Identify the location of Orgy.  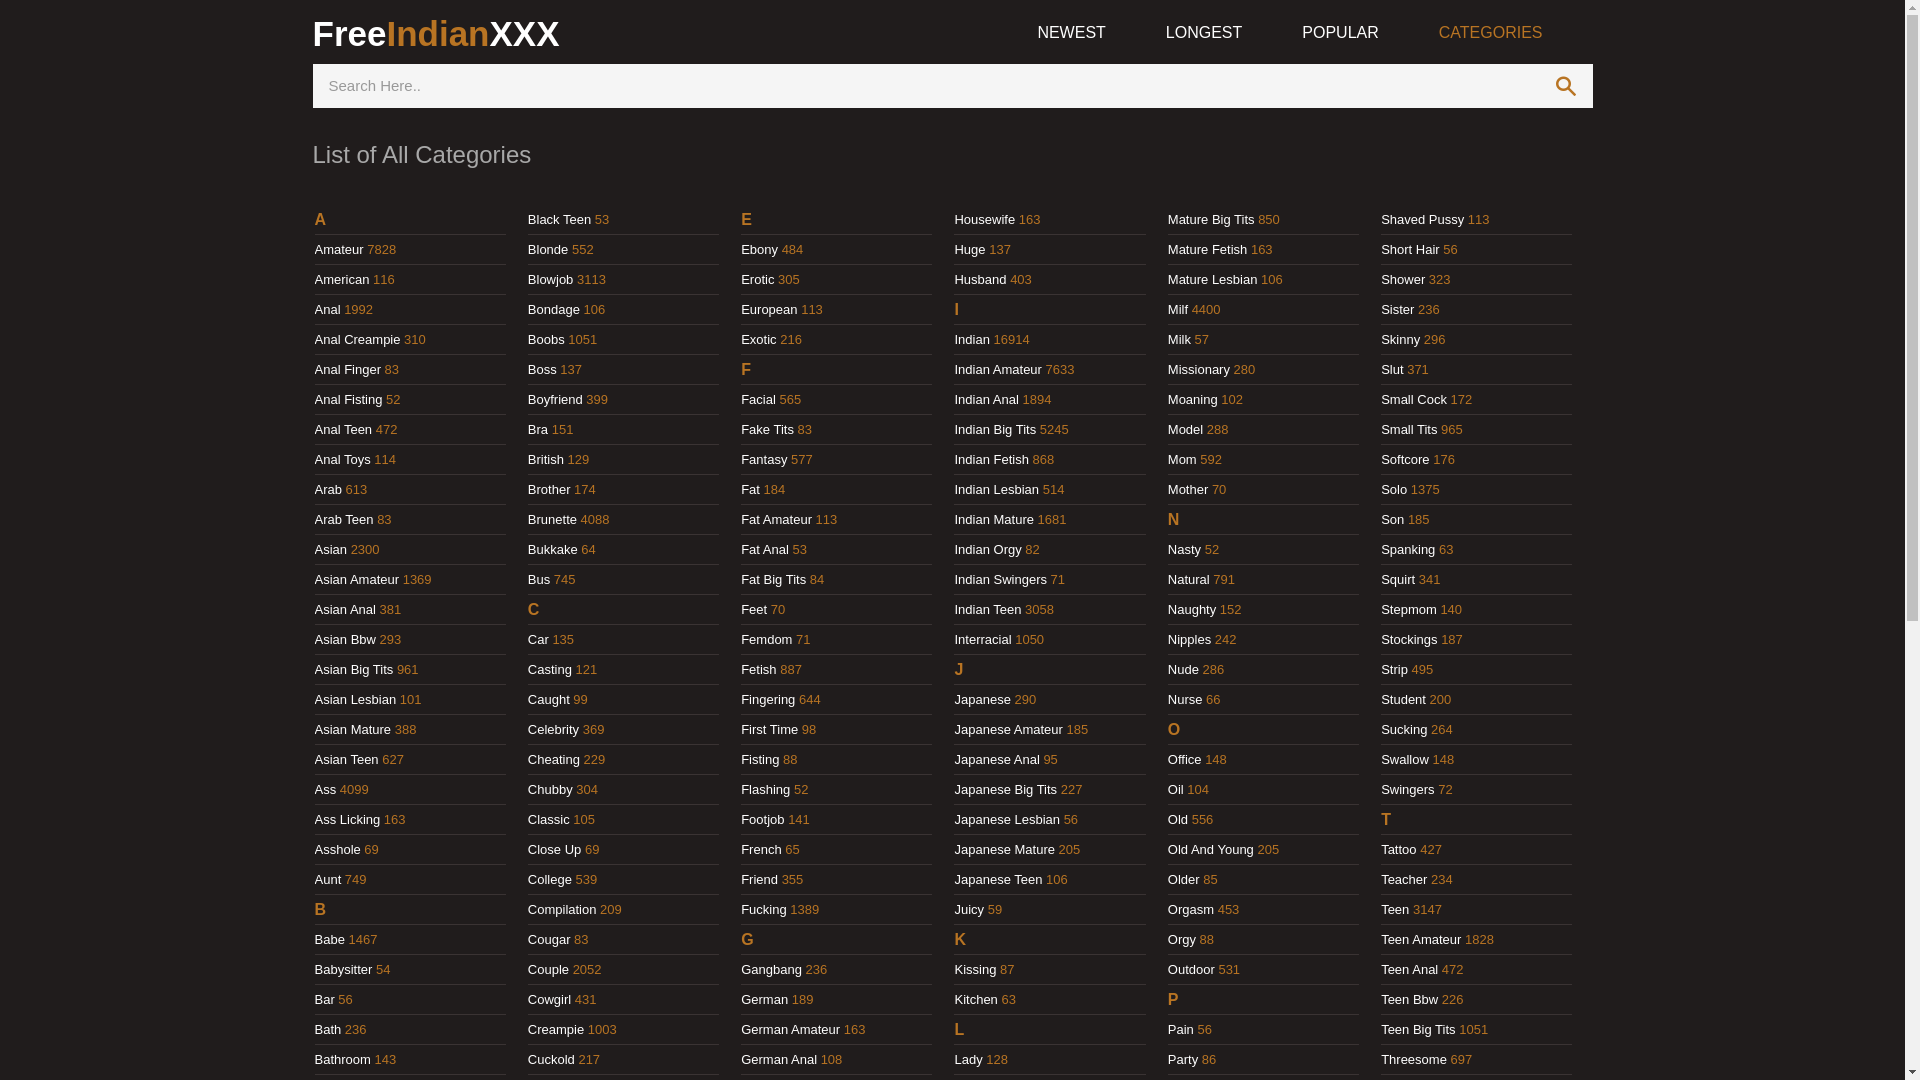
(1182, 940).